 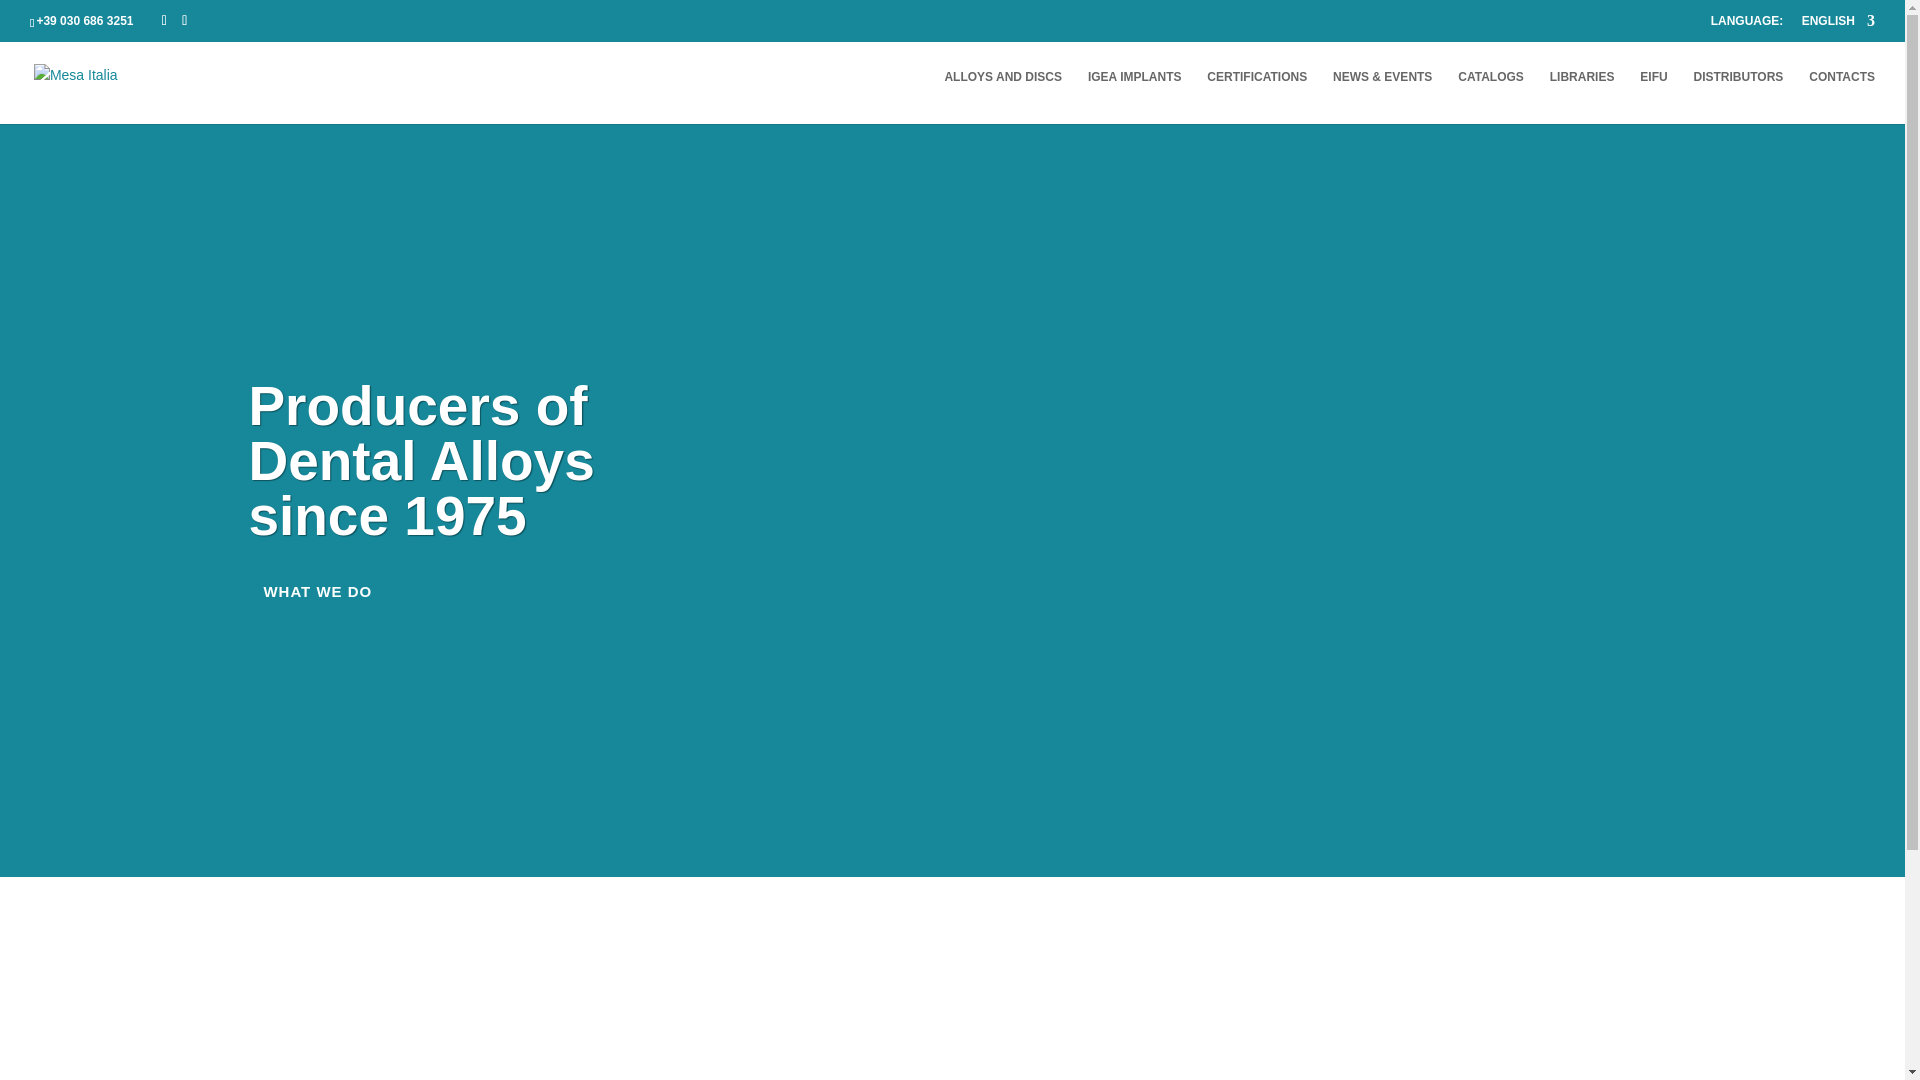 I want to click on LANGUAGE:, so click(x=1746, y=25).